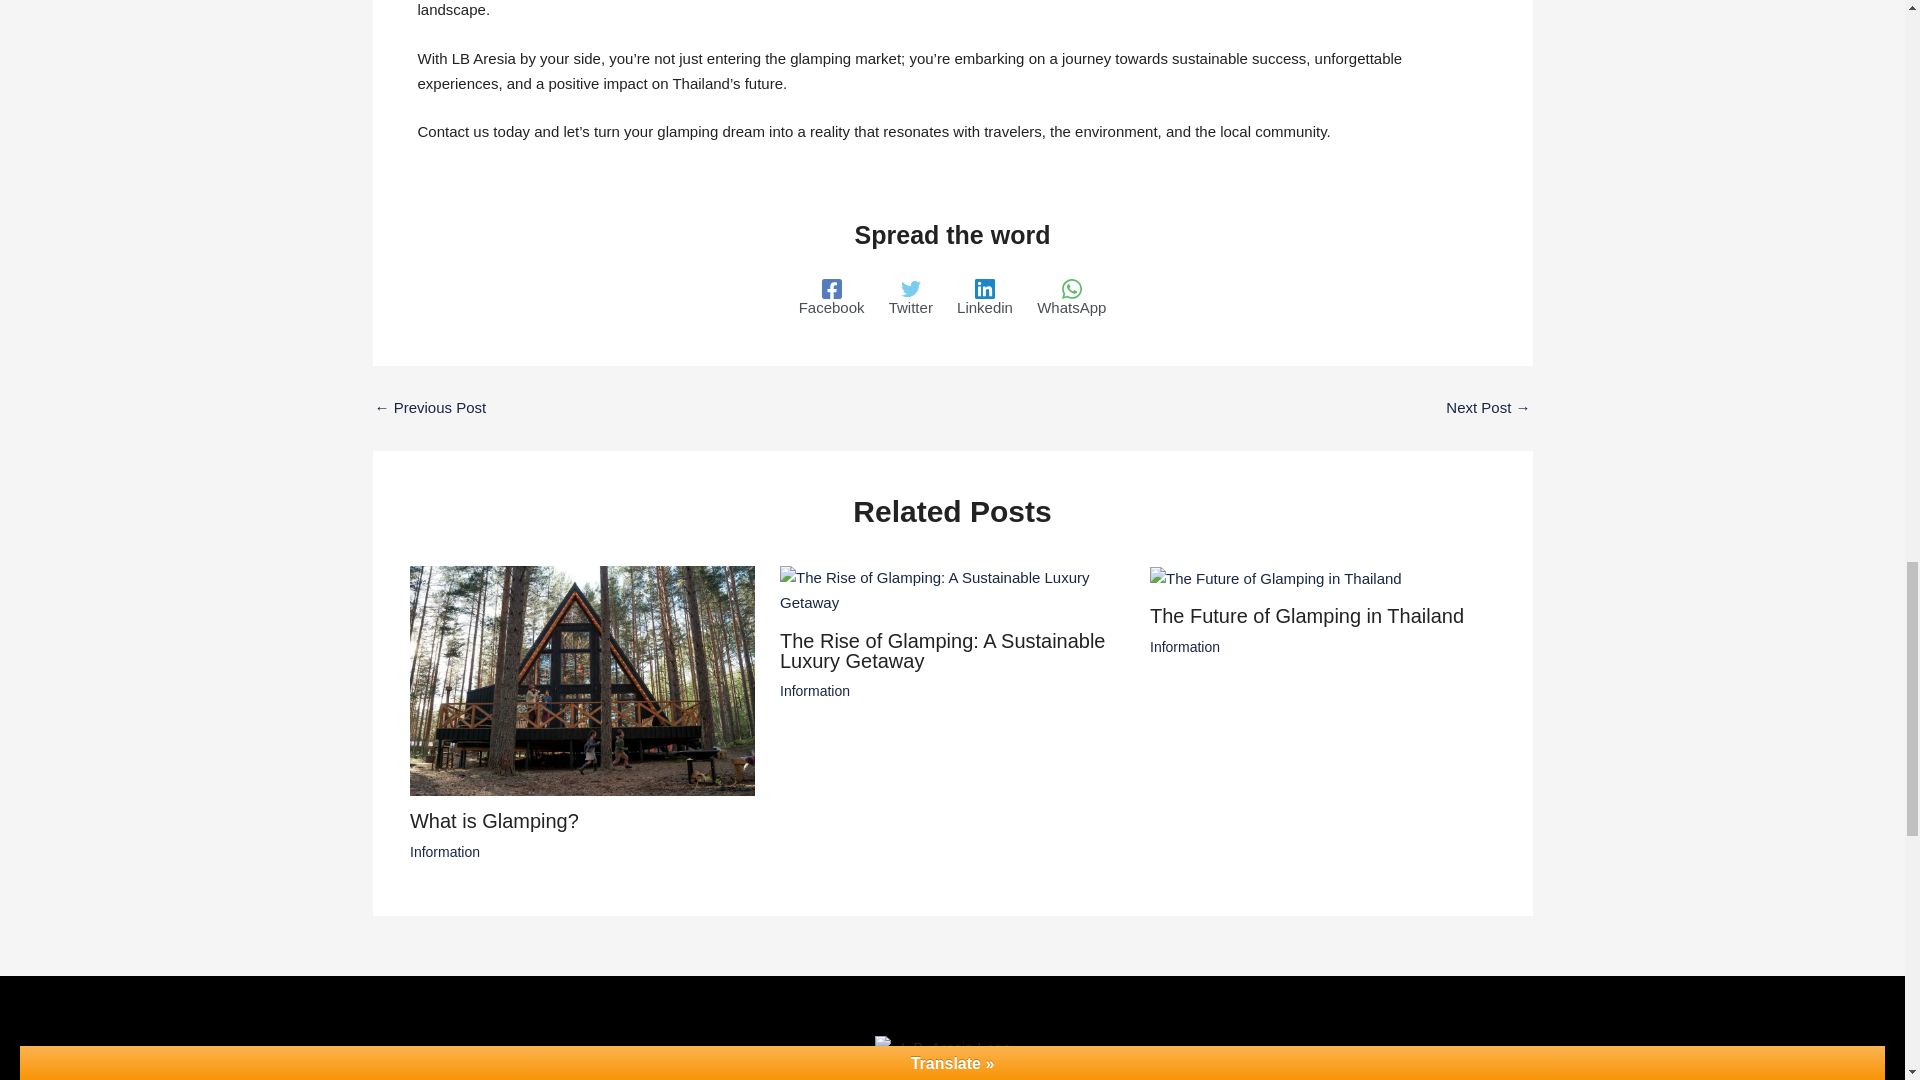 The image size is (1920, 1080). I want to click on The Rise of Glamping: A Sustainable Luxury Getaway, so click(942, 1066).